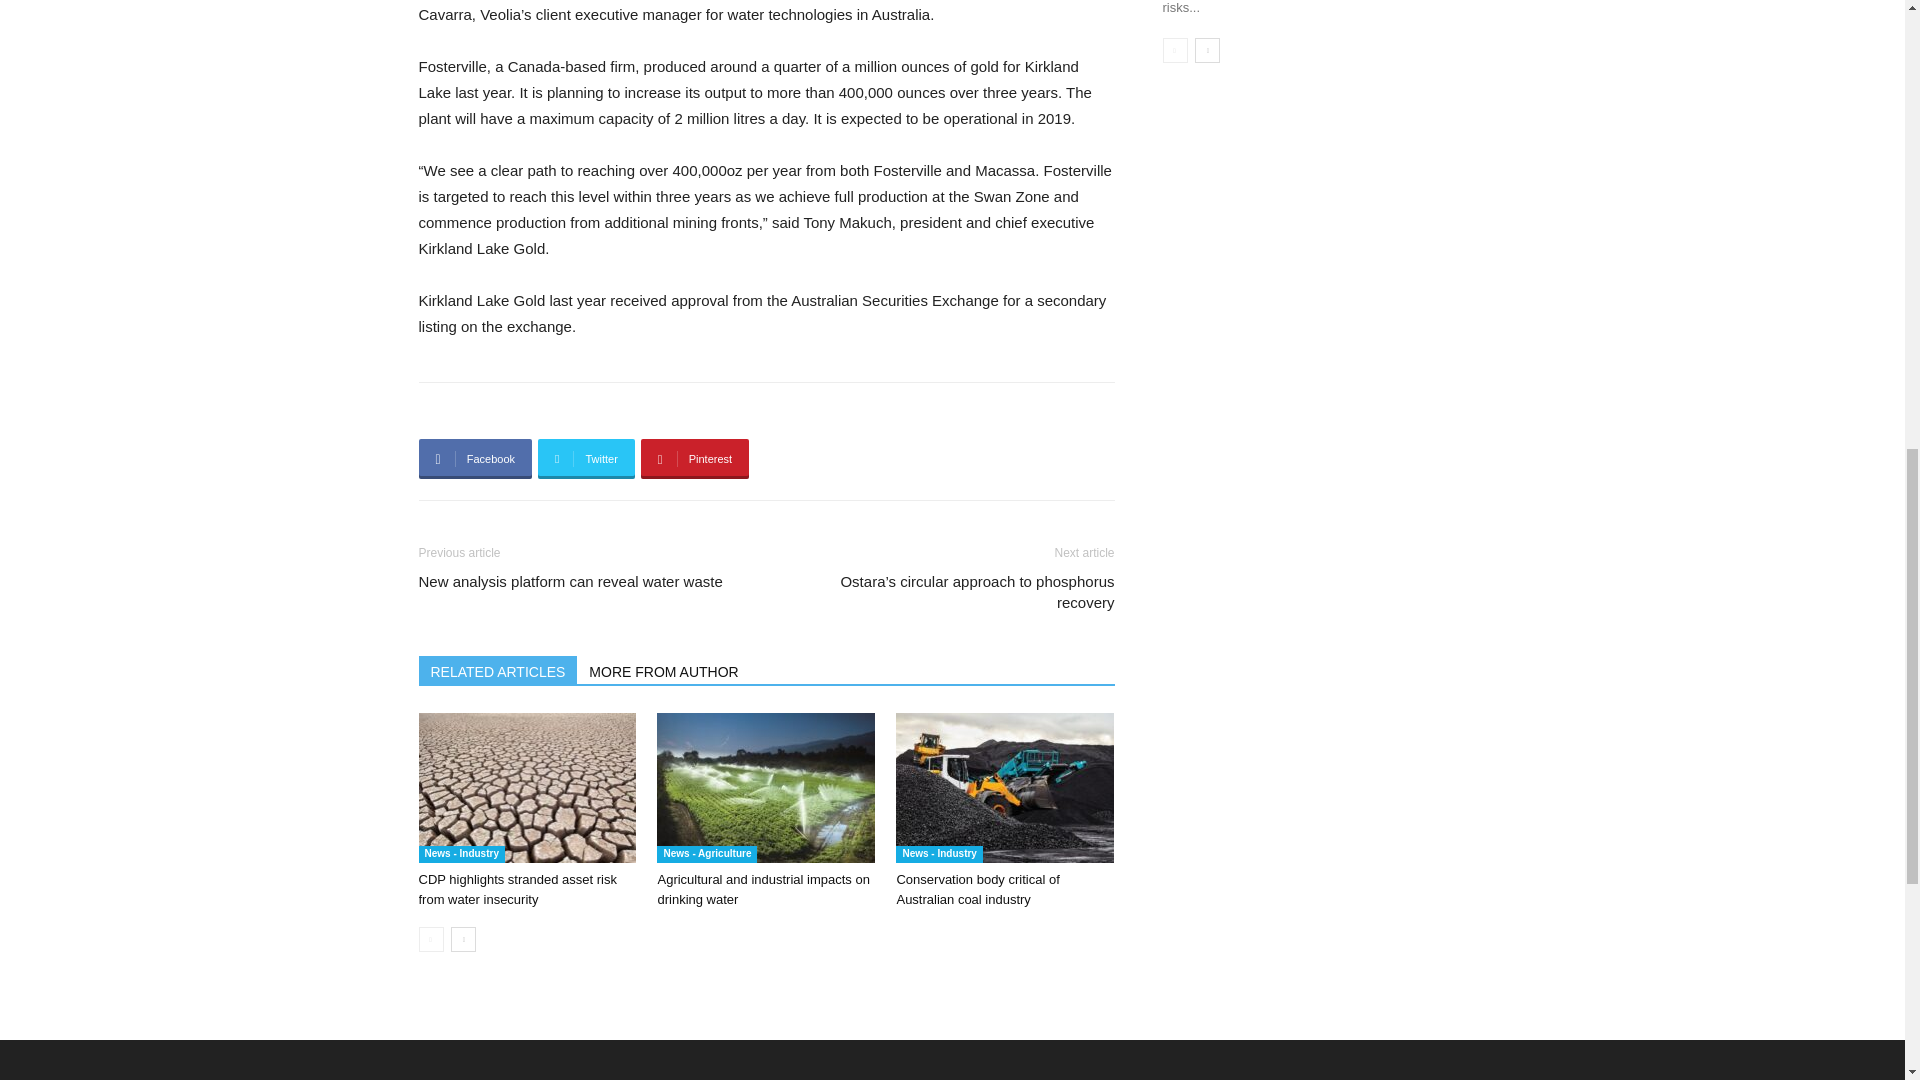 This screenshot has height=1080, width=1920. What do you see at coordinates (517, 889) in the screenshot?
I see `CDP highlights stranded asset risk from water insecurity` at bounding box center [517, 889].